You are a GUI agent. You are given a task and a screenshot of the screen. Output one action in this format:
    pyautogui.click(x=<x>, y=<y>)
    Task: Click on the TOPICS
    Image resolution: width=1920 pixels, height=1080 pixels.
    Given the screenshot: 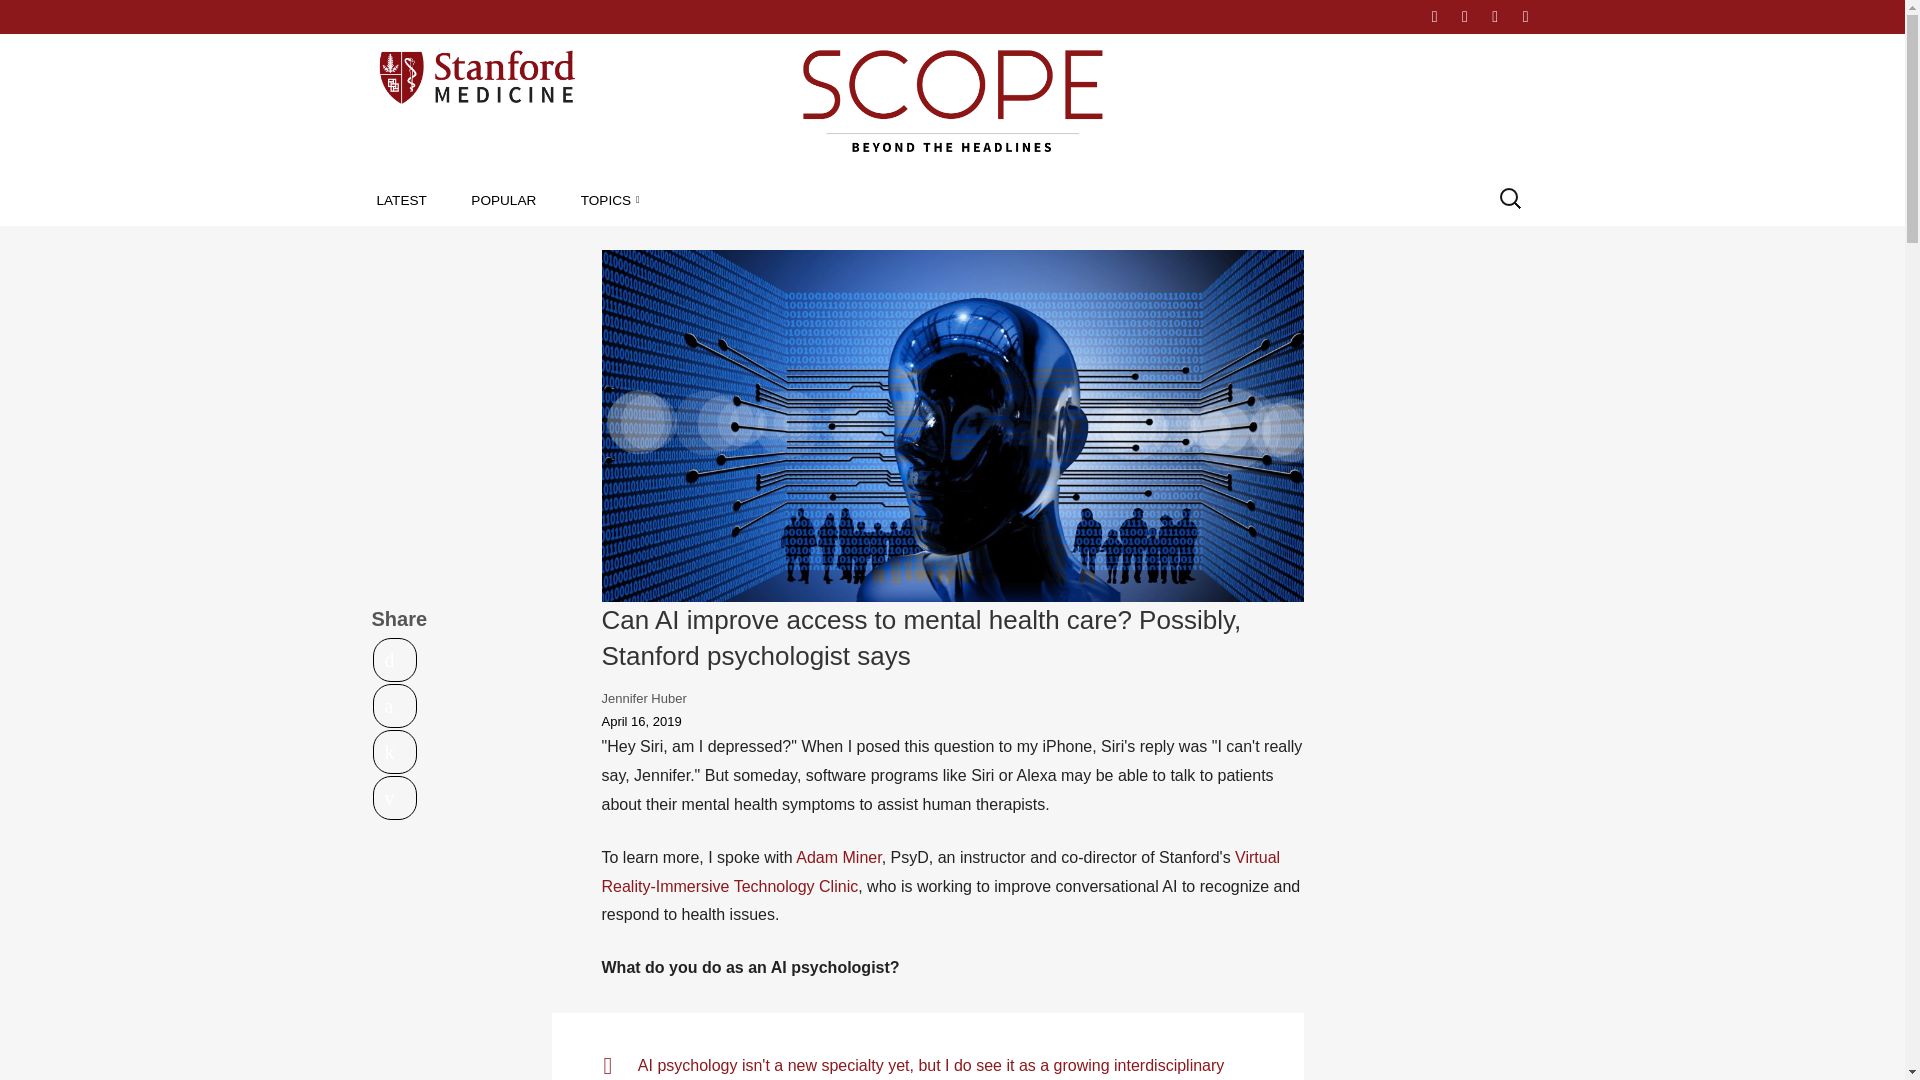 What is the action you would take?
    pyautogui.click(x=610, y=200)
    